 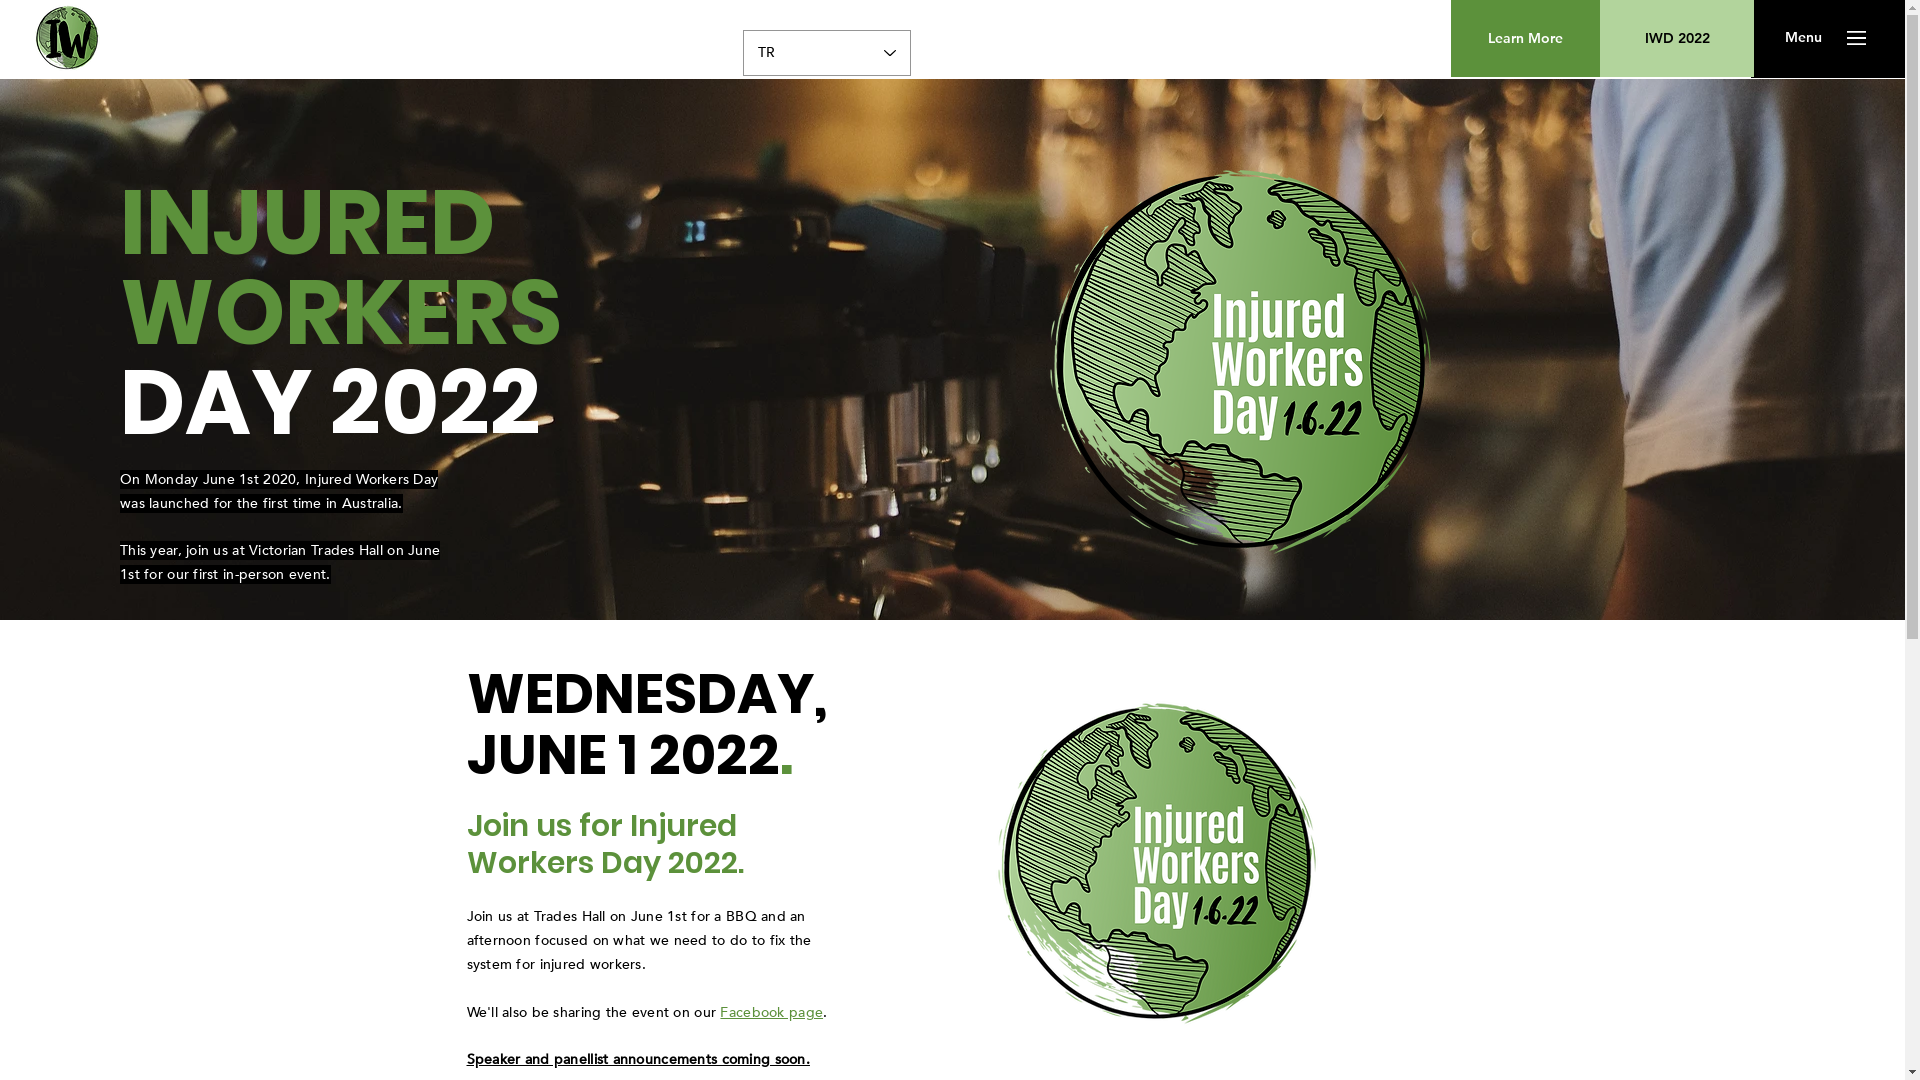 What do you see at coordinates (1526, 38) in the screenshot?
I see `Learn More` at bounding box center [1526, 38].